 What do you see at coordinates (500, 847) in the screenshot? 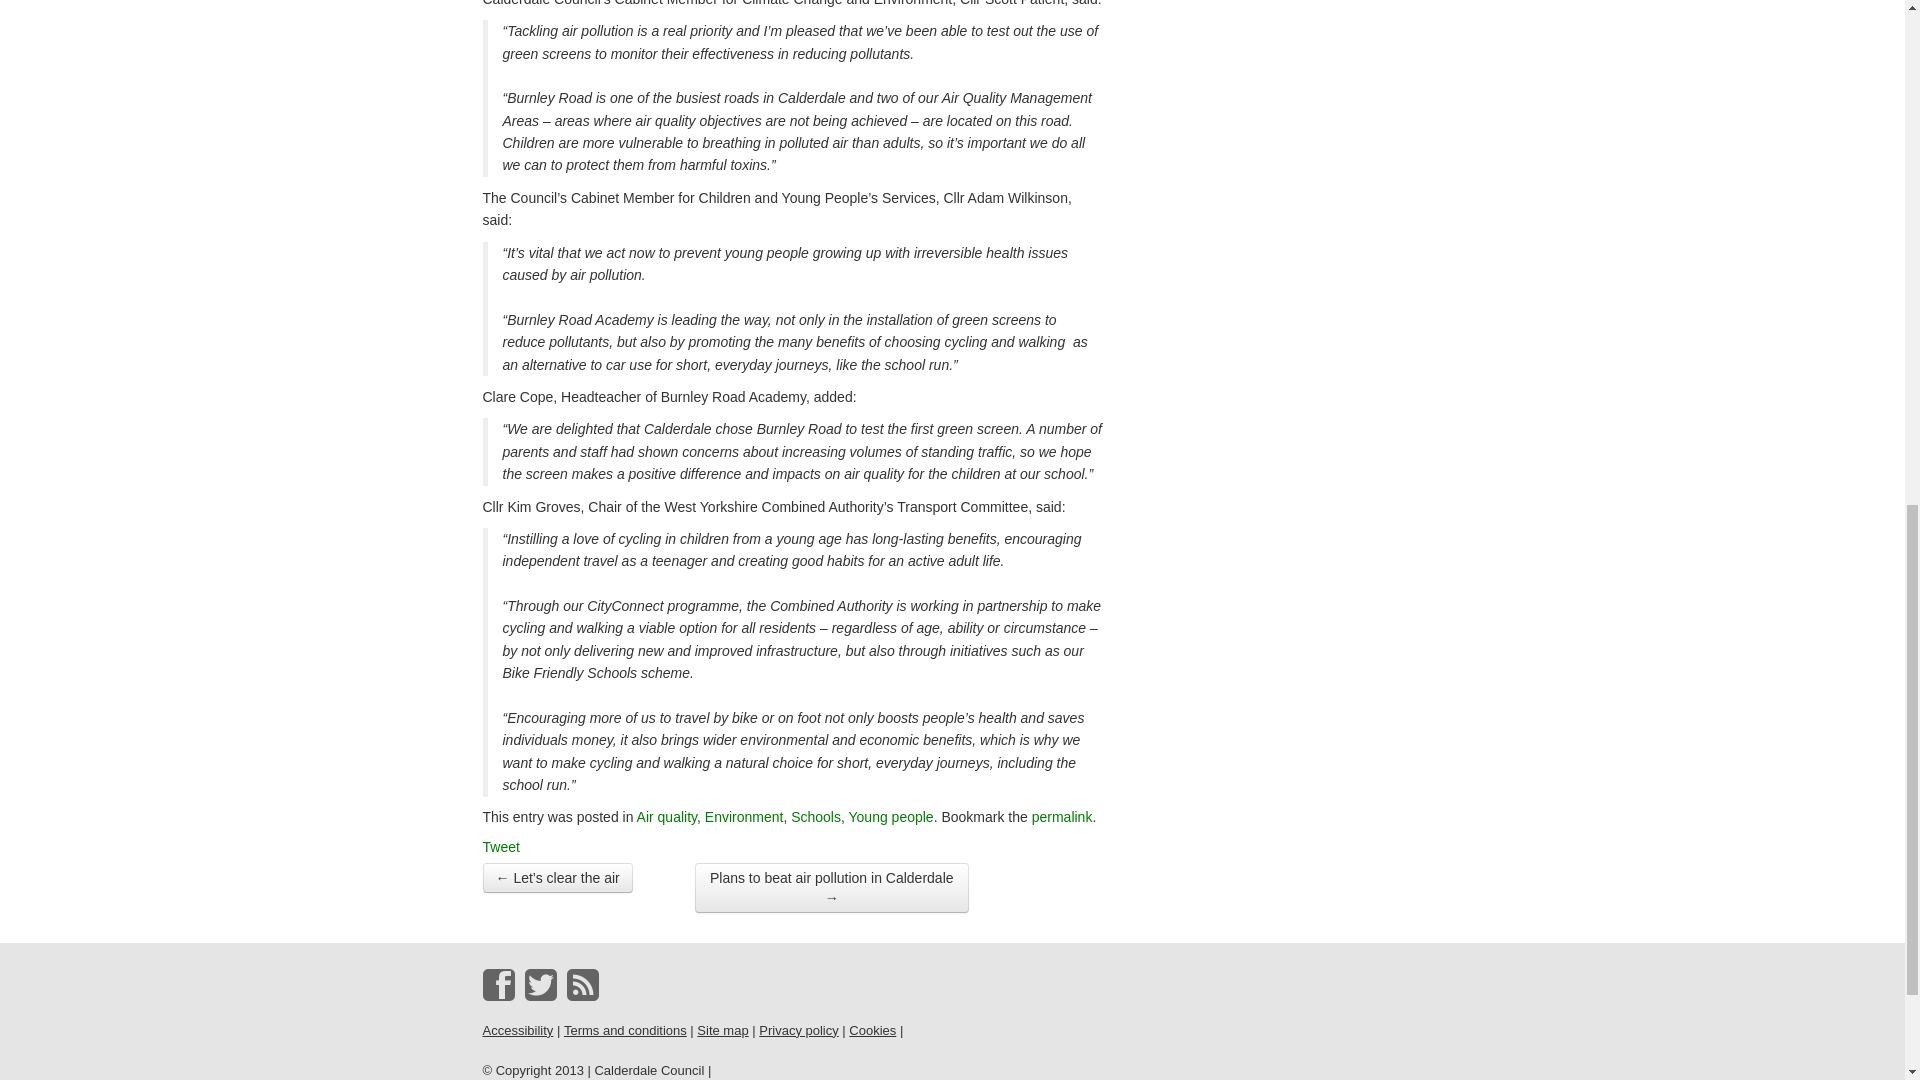
I see `Tweet` at bounding box center [500, 847].